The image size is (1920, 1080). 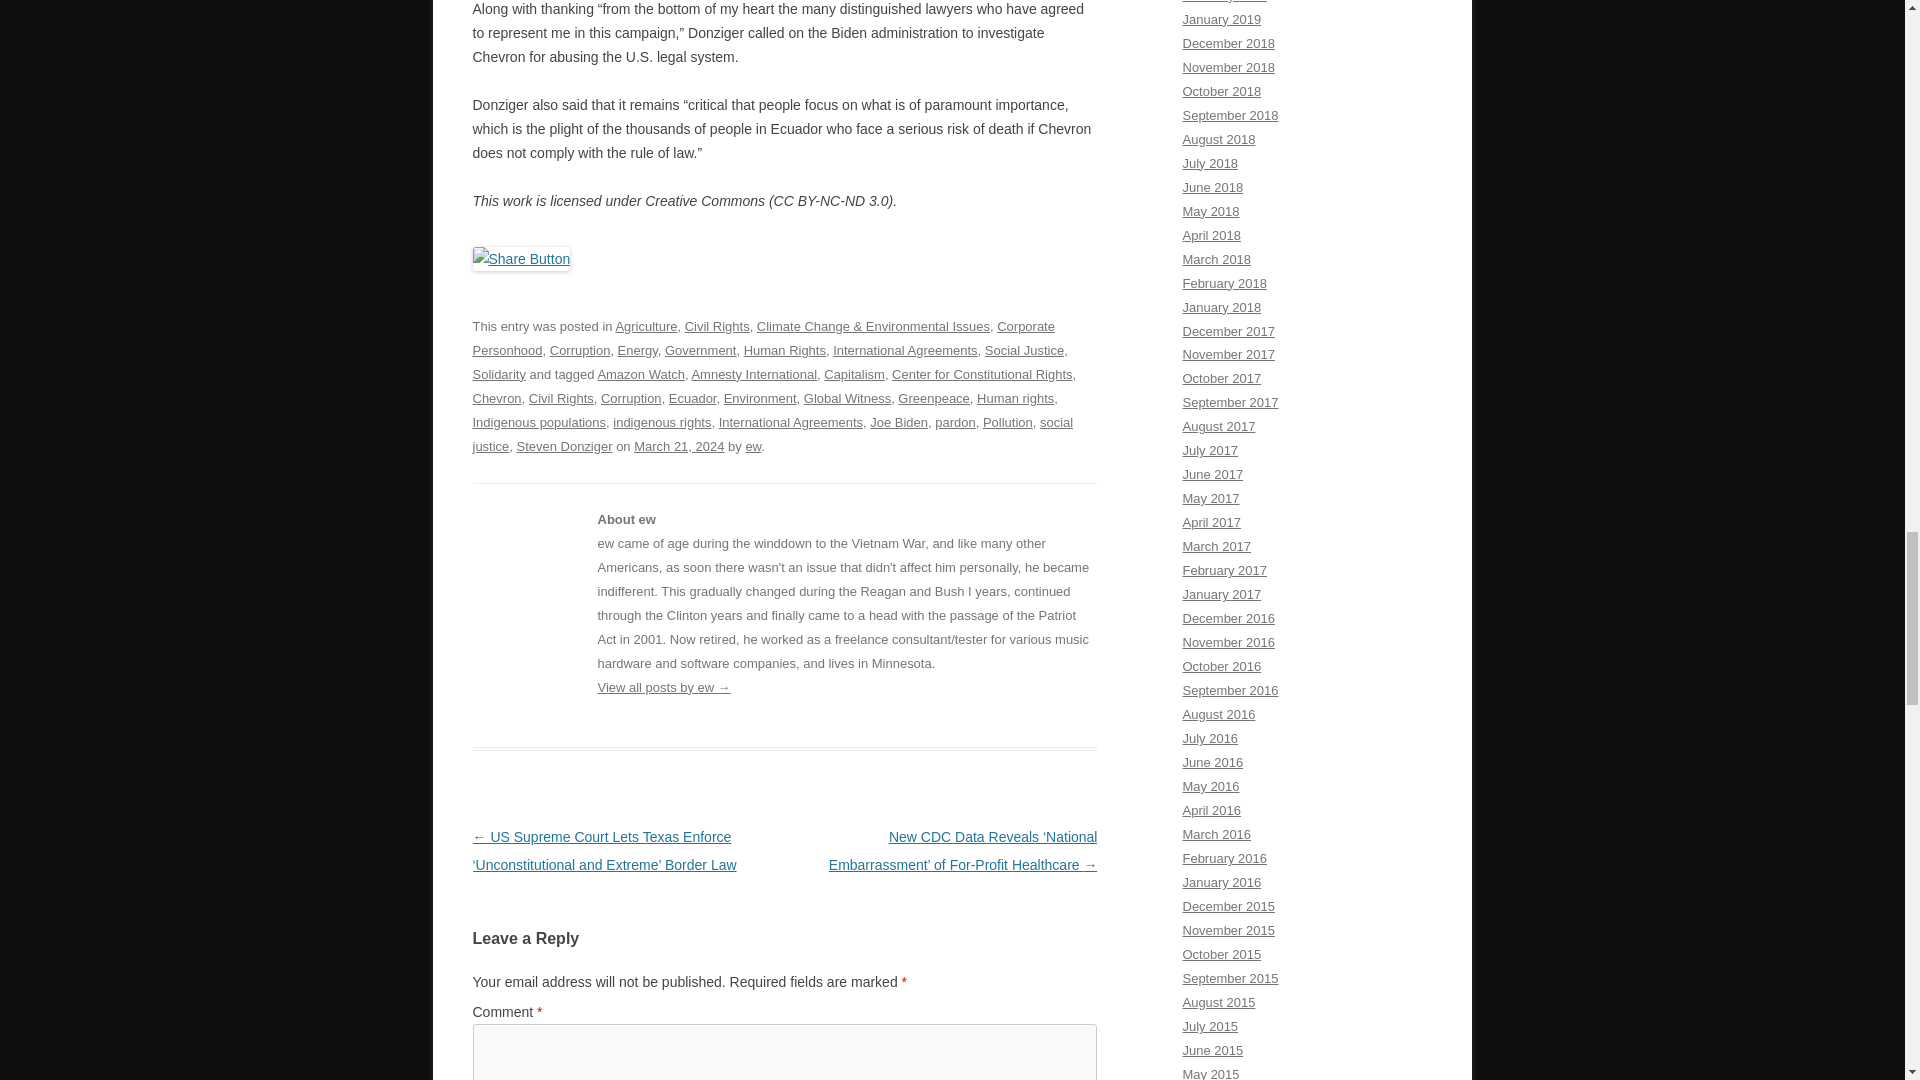 What do you see at coordinates (700, 350) in the screenshot?
I see `Government` at bounding box center [700, 350].